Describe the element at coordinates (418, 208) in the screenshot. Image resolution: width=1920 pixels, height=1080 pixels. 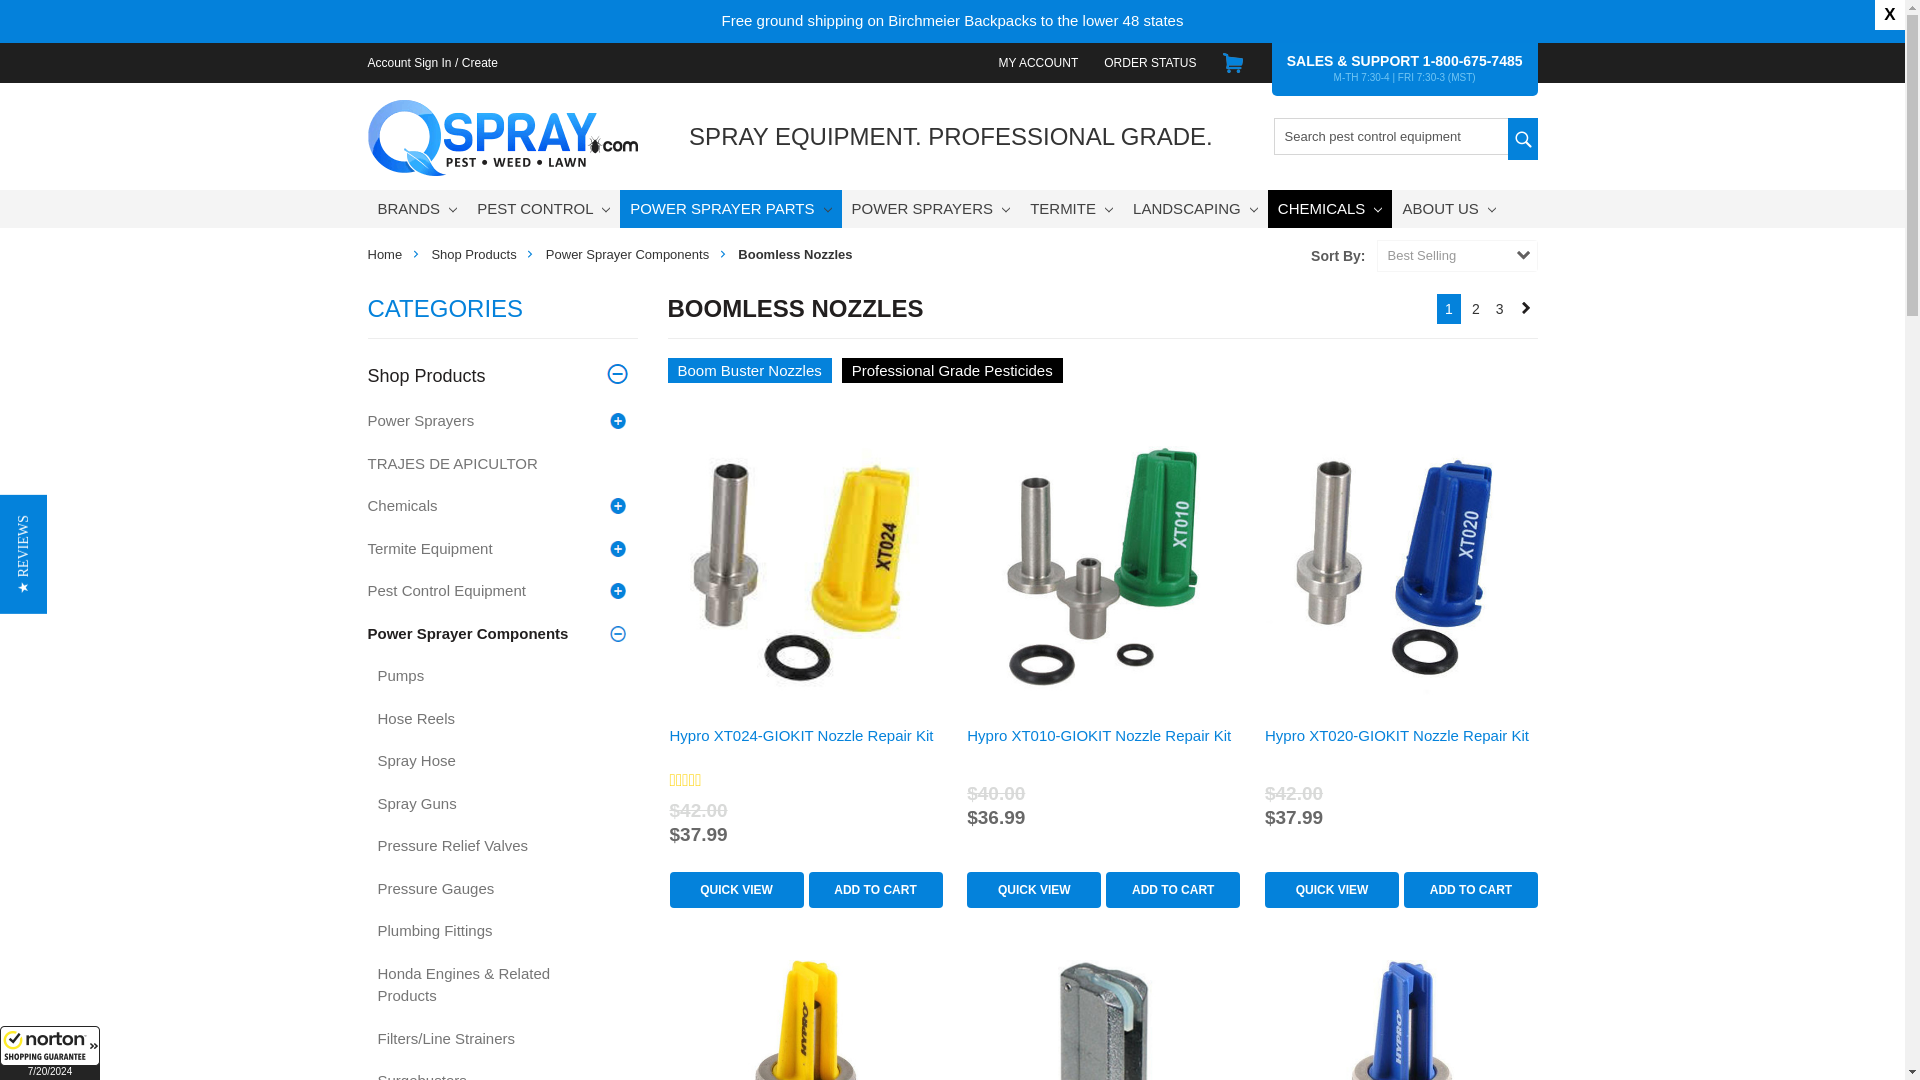
I see `BRANDS` at that location.